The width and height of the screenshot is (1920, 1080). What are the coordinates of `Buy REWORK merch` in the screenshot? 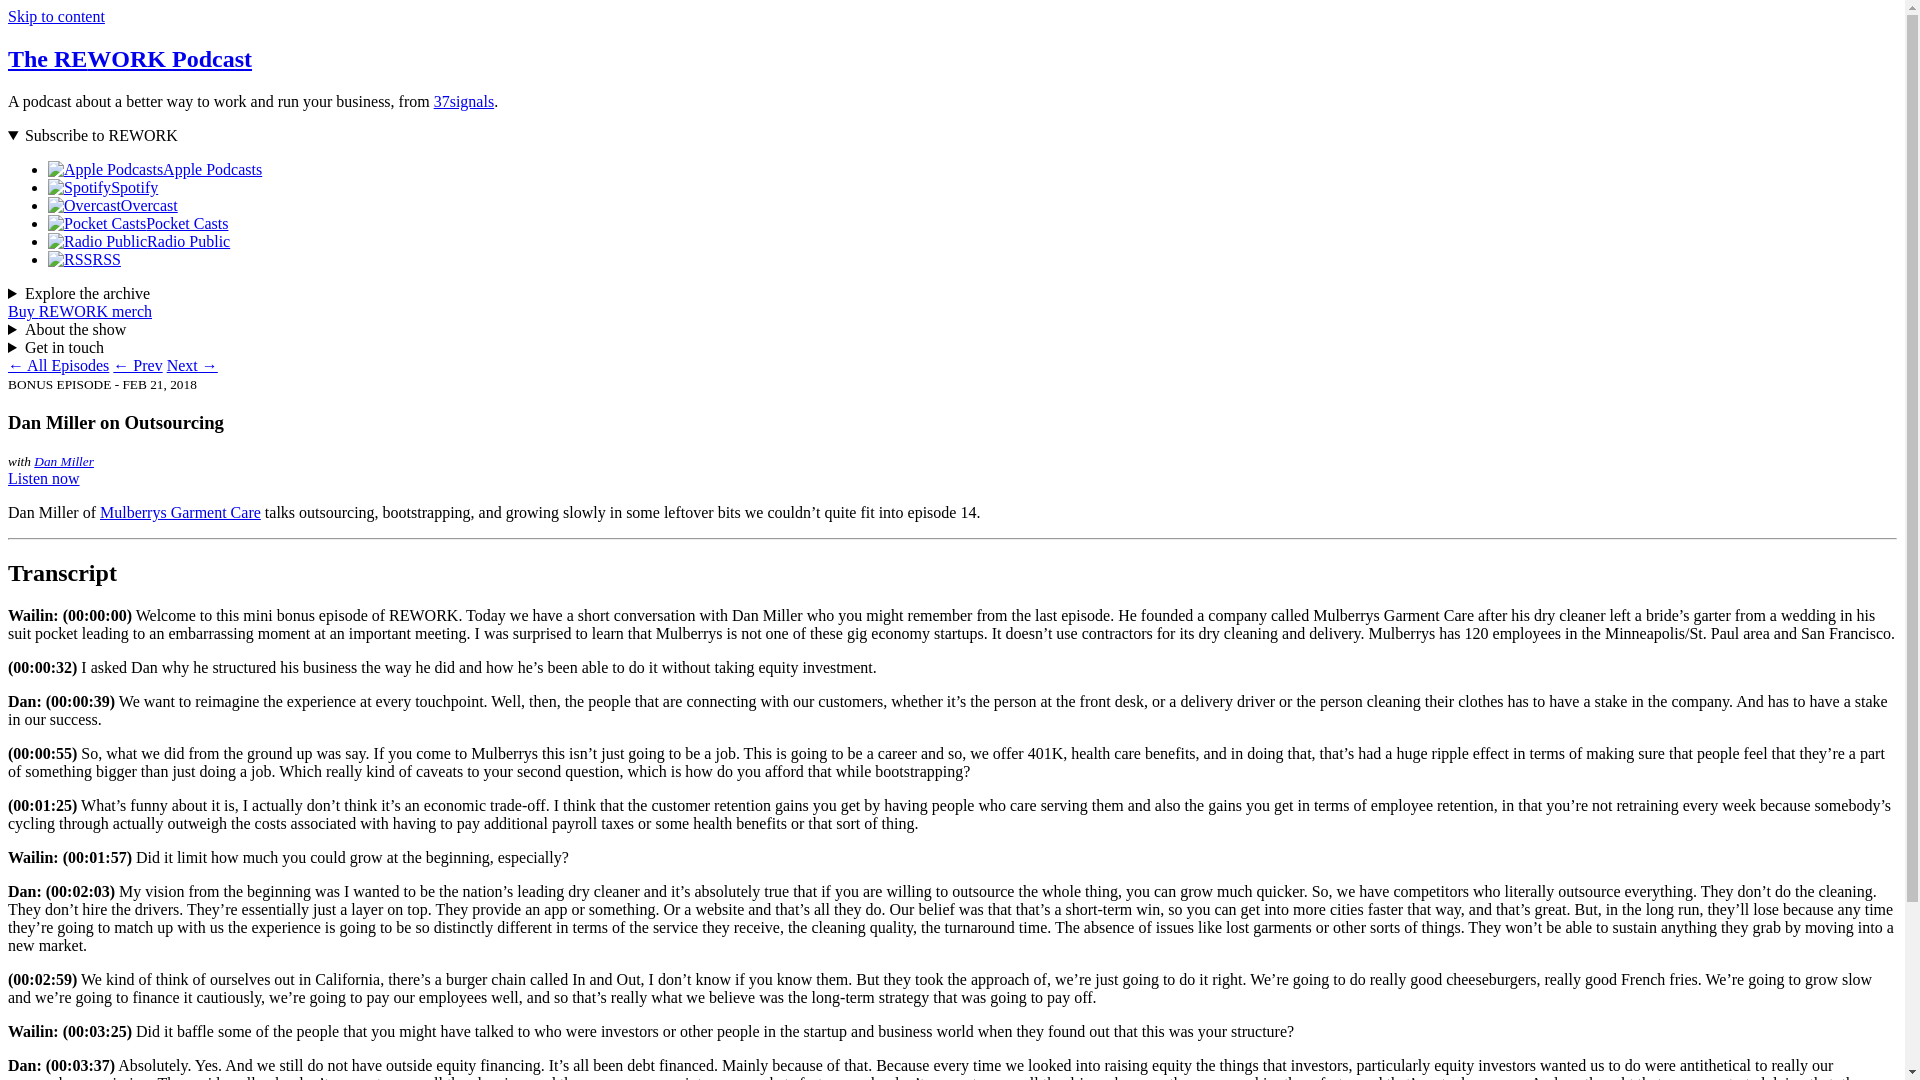 It's located at (79, 311).